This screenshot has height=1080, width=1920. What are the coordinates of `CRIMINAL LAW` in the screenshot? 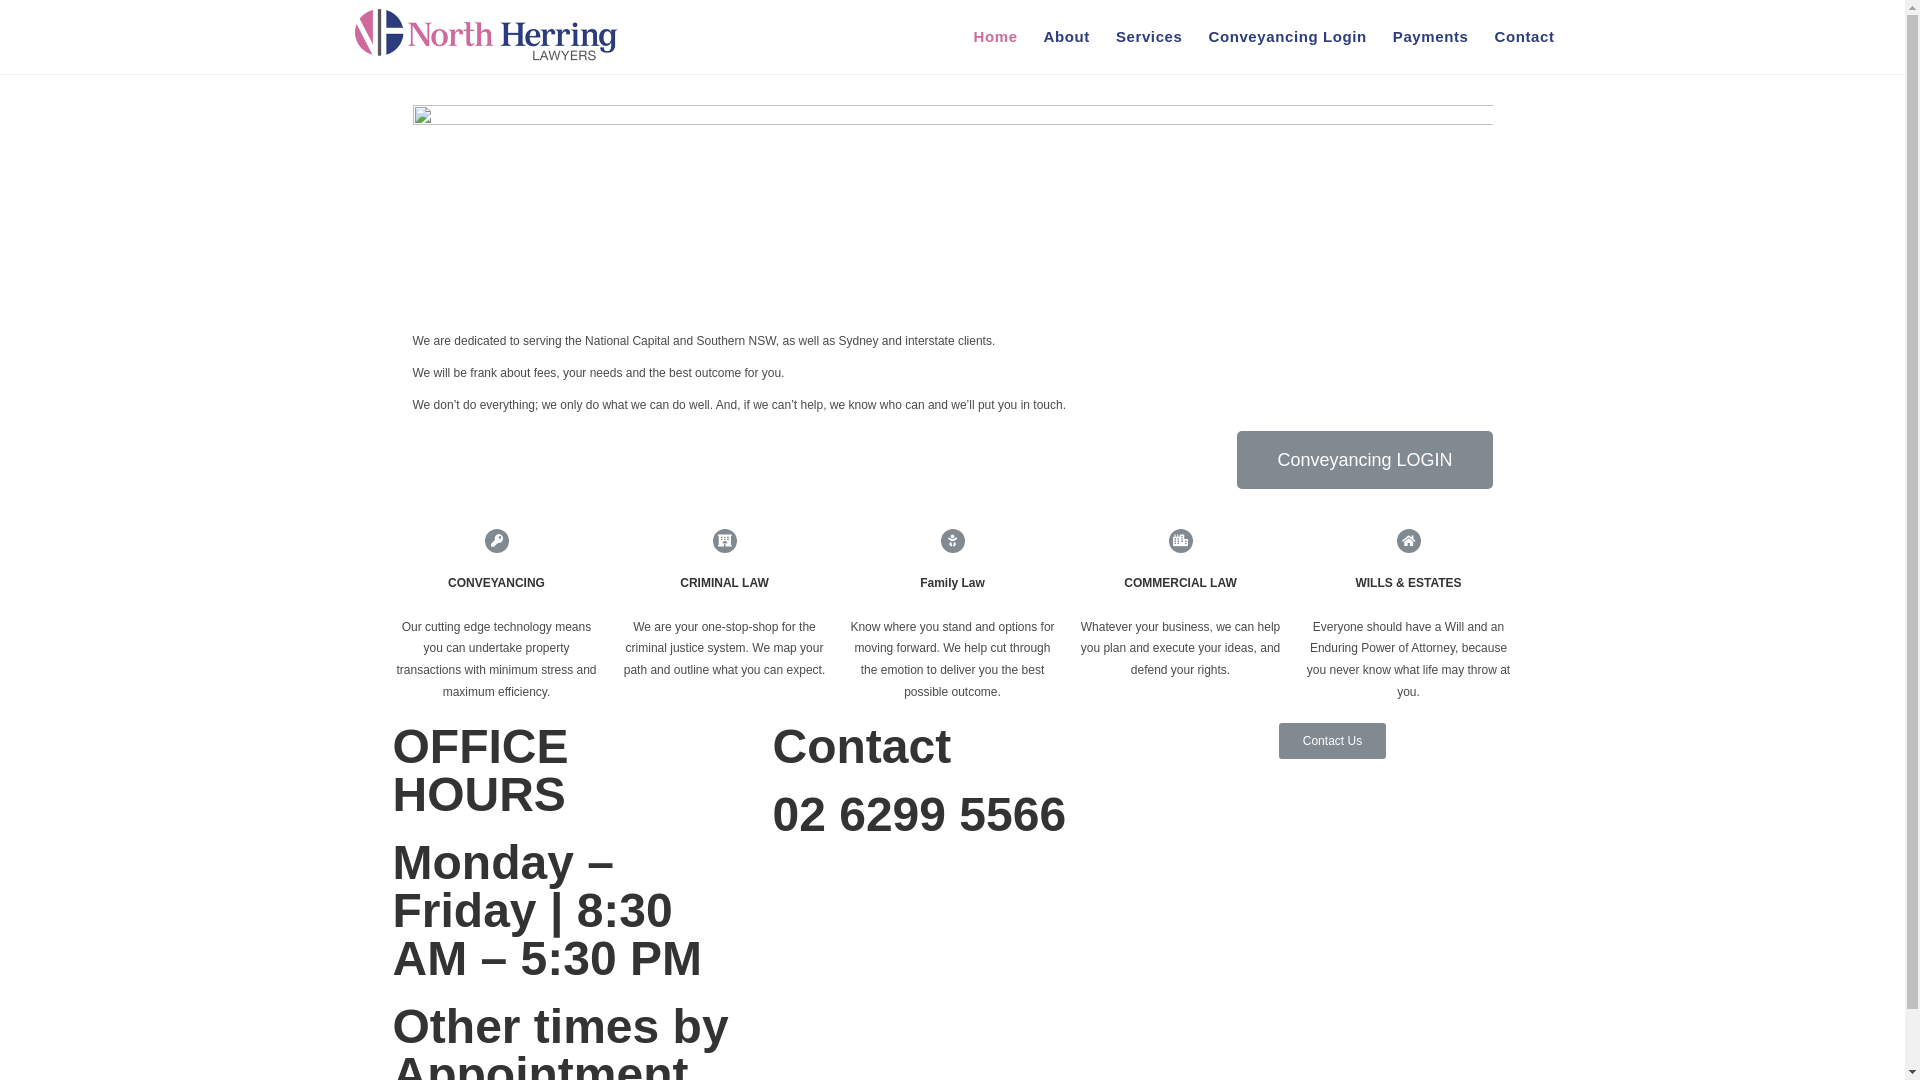 It's located at (724, 583).